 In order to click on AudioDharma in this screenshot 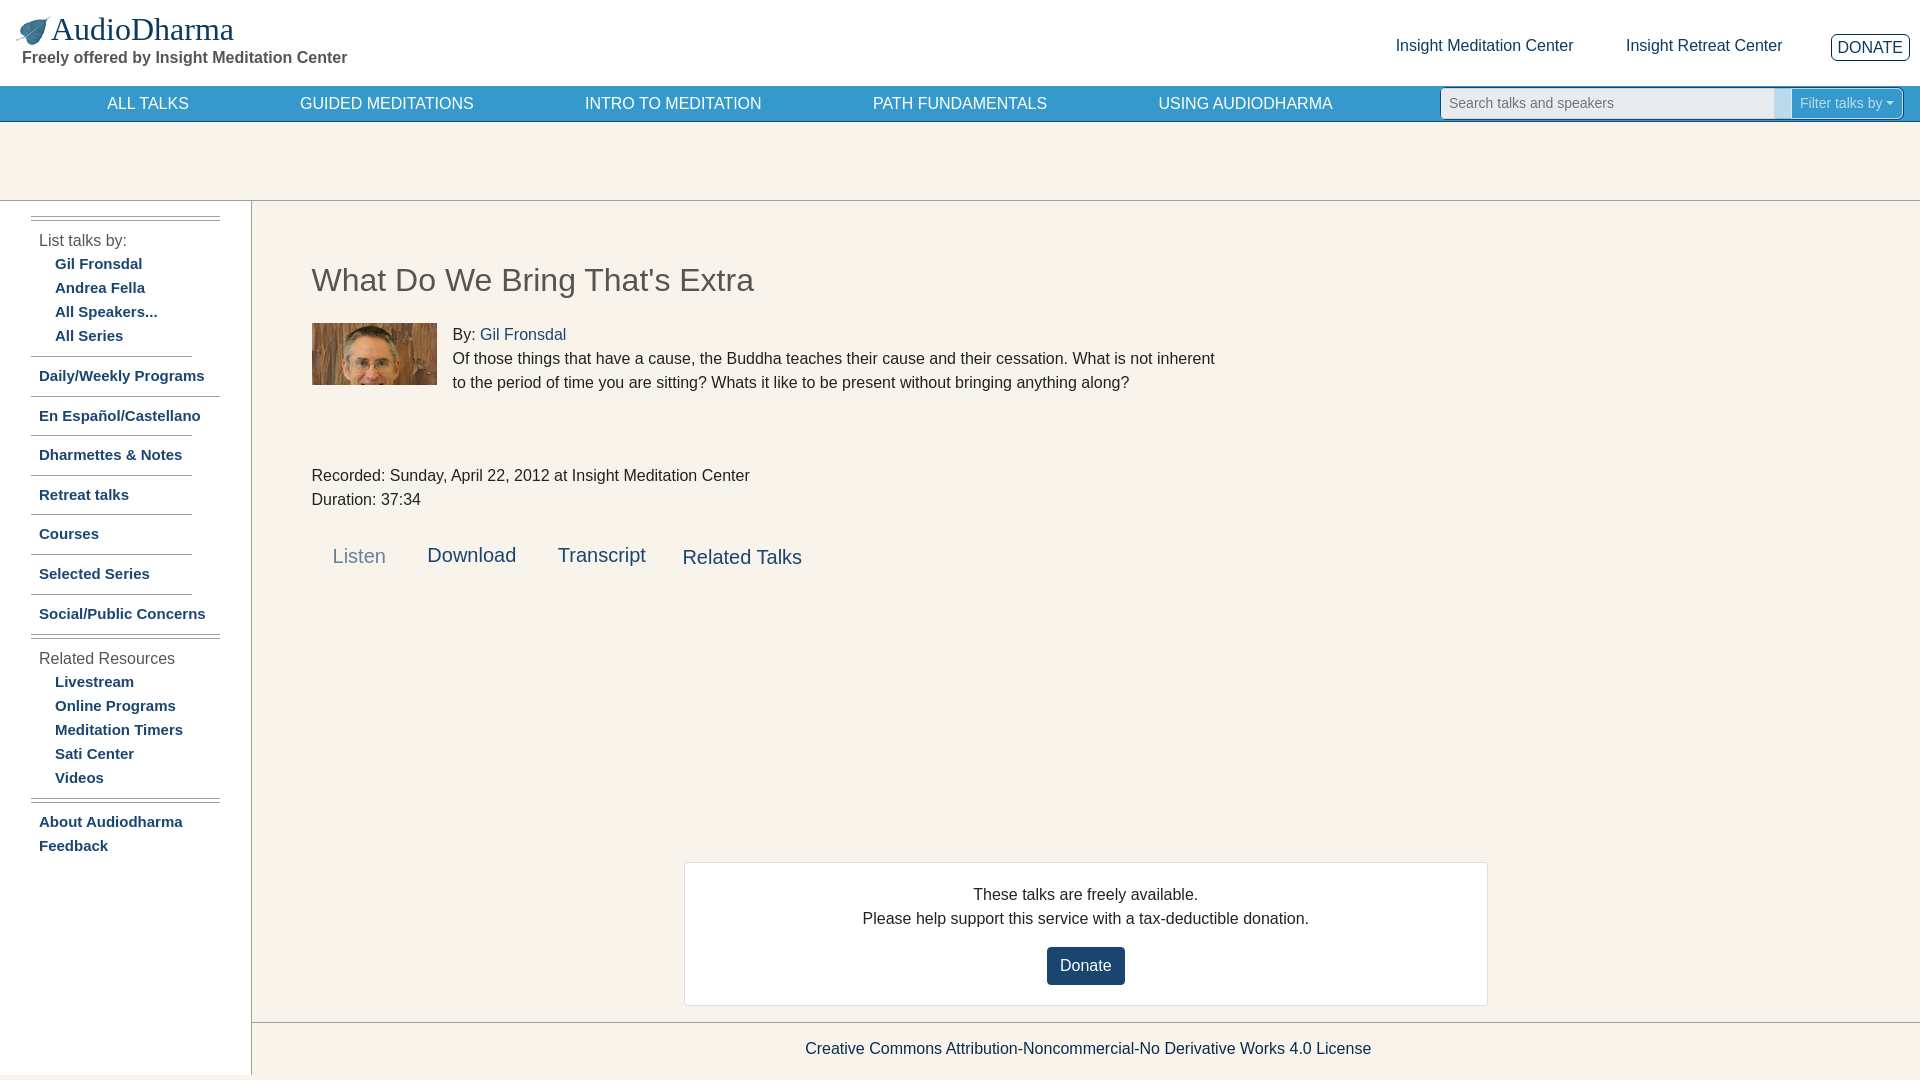, I will do `click(250, 28)`.